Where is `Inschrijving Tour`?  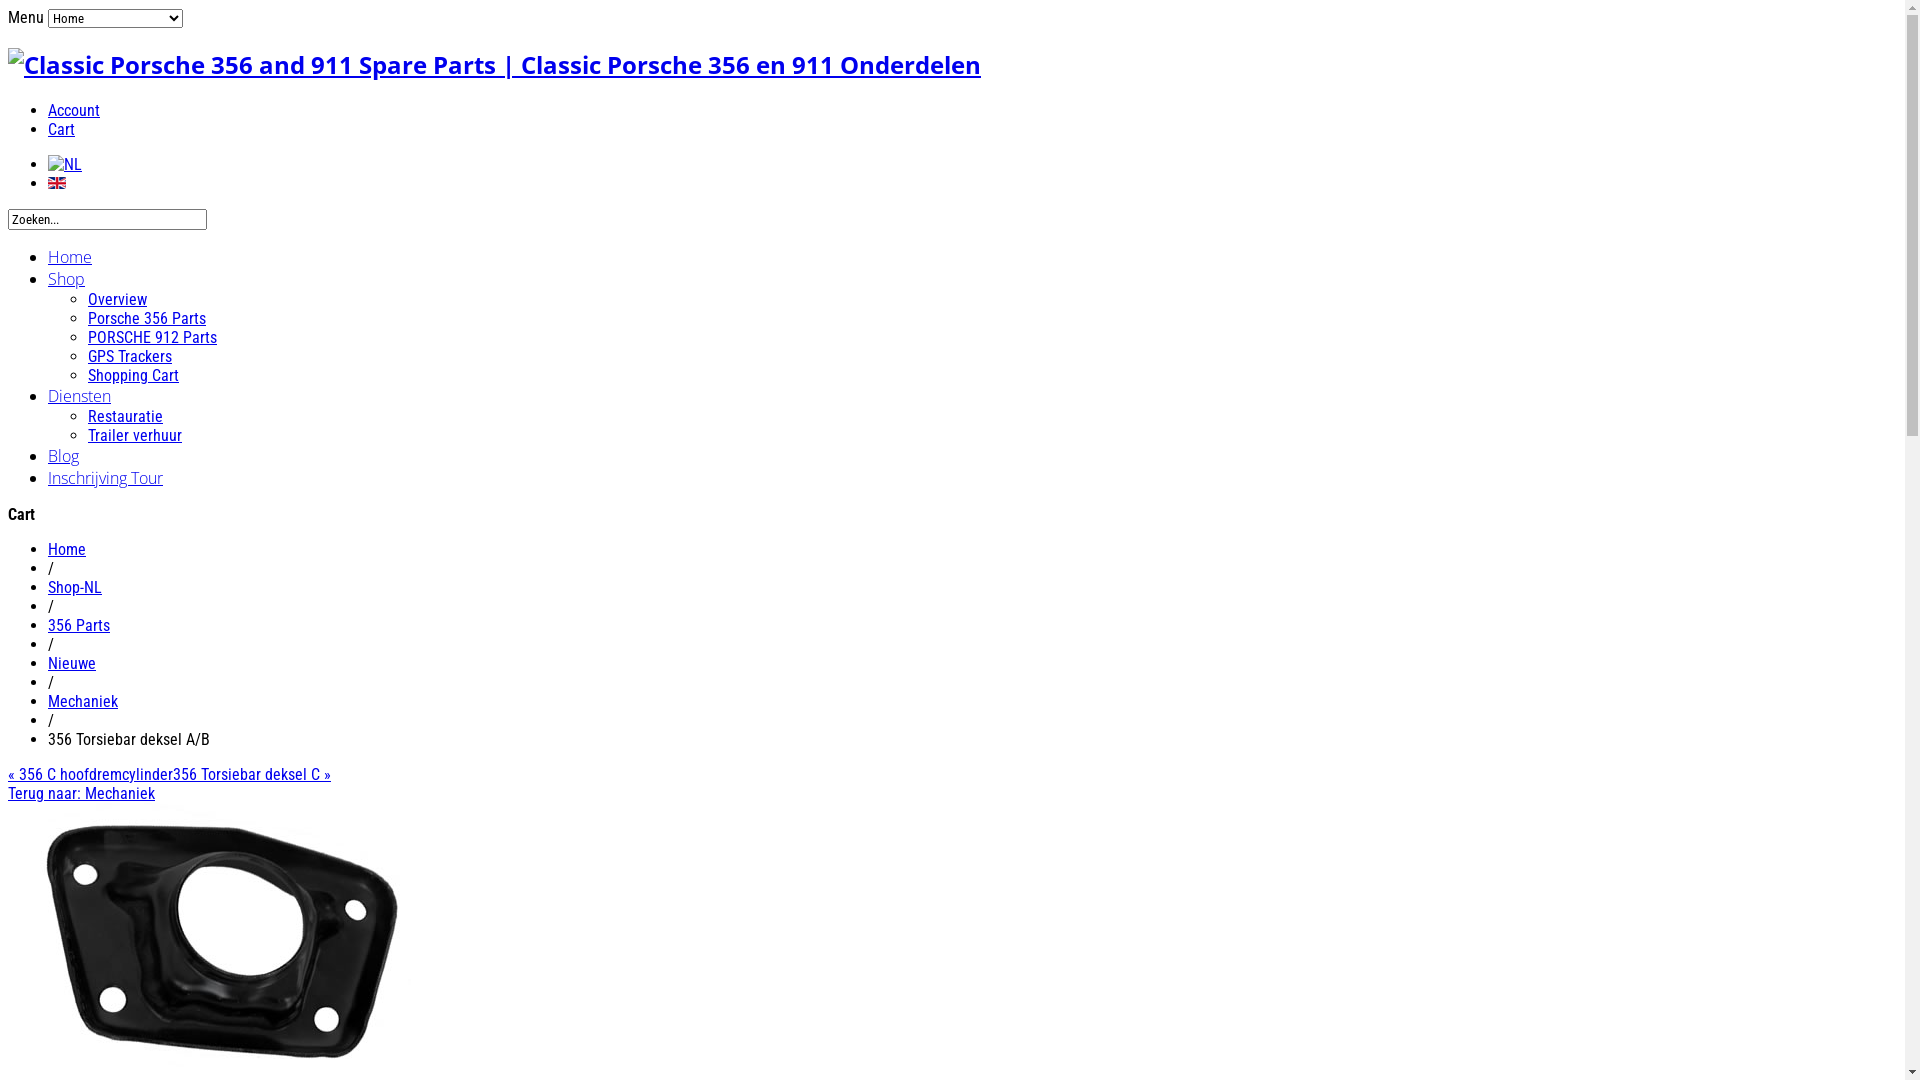
Inschrijving Tour is located at coordinates (106, 478).